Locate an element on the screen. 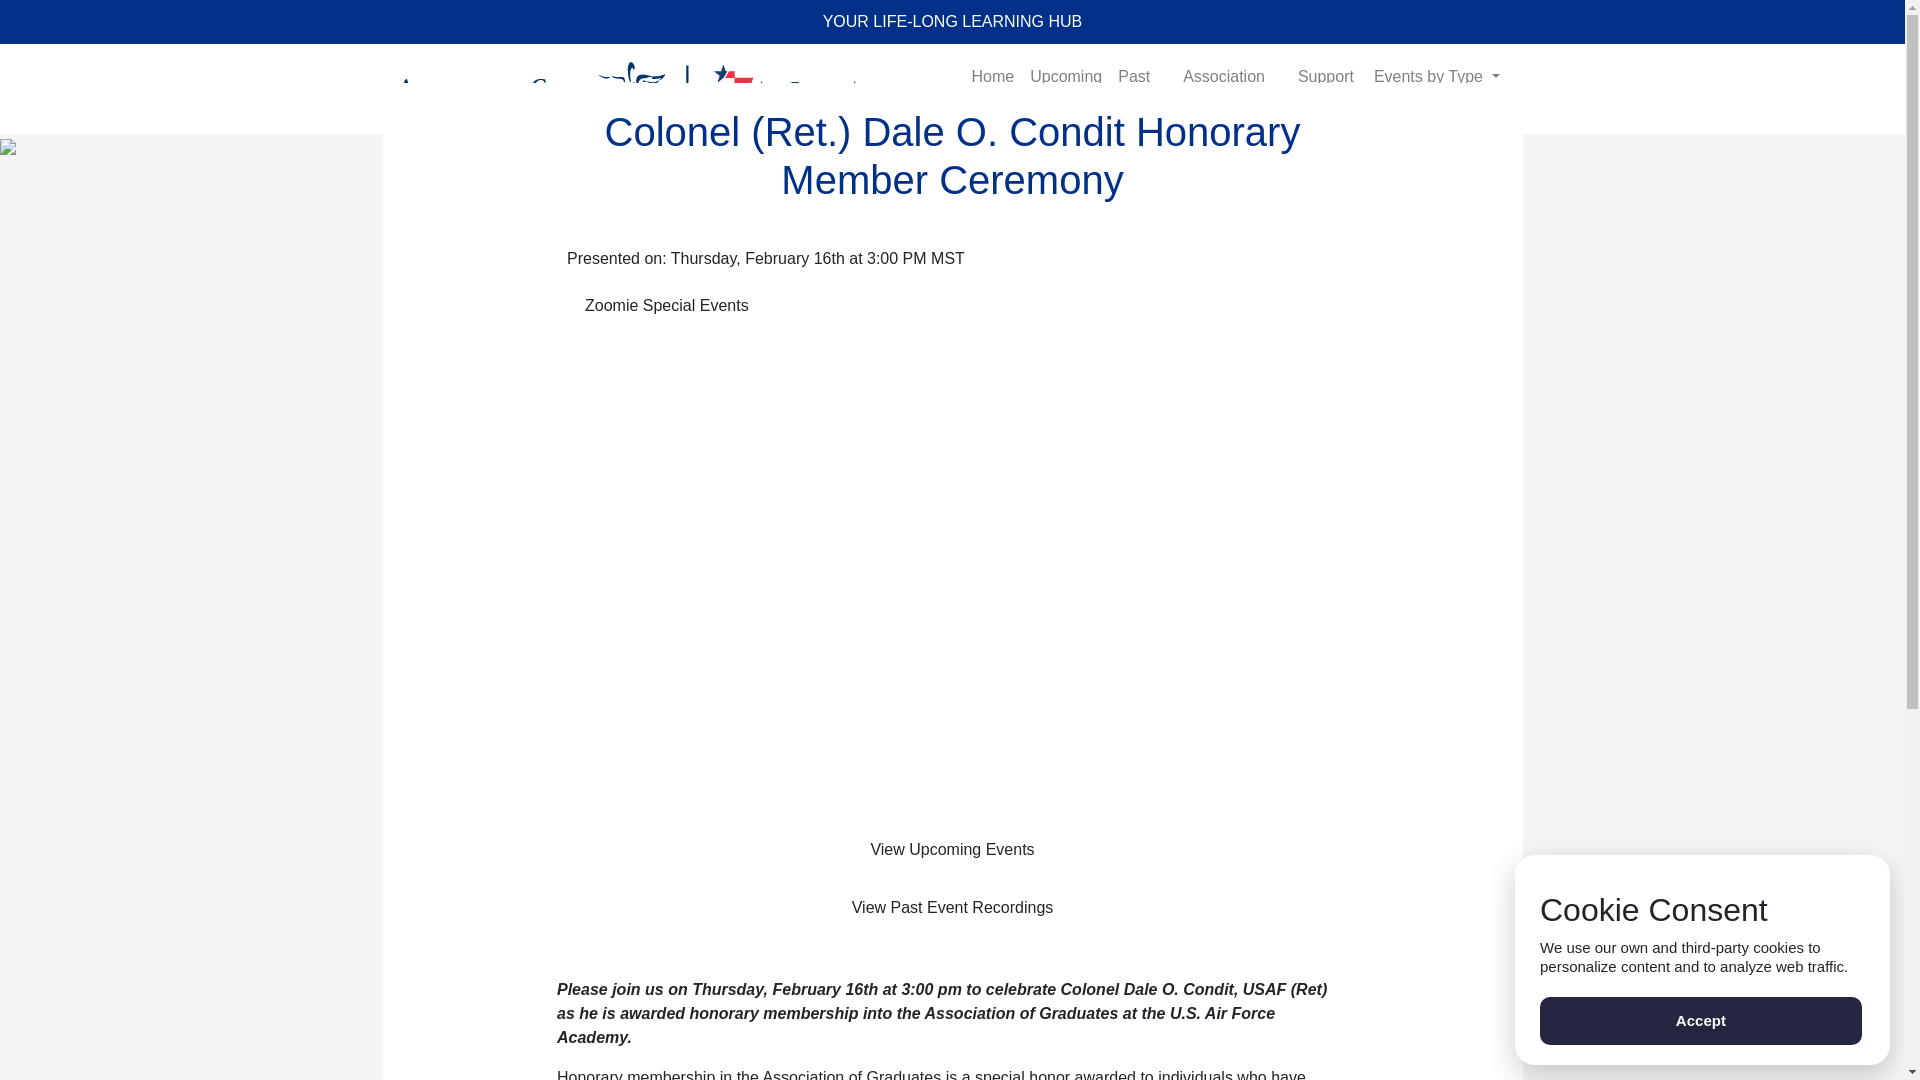  Upcoming Events is located at coordinates (1065, 88).